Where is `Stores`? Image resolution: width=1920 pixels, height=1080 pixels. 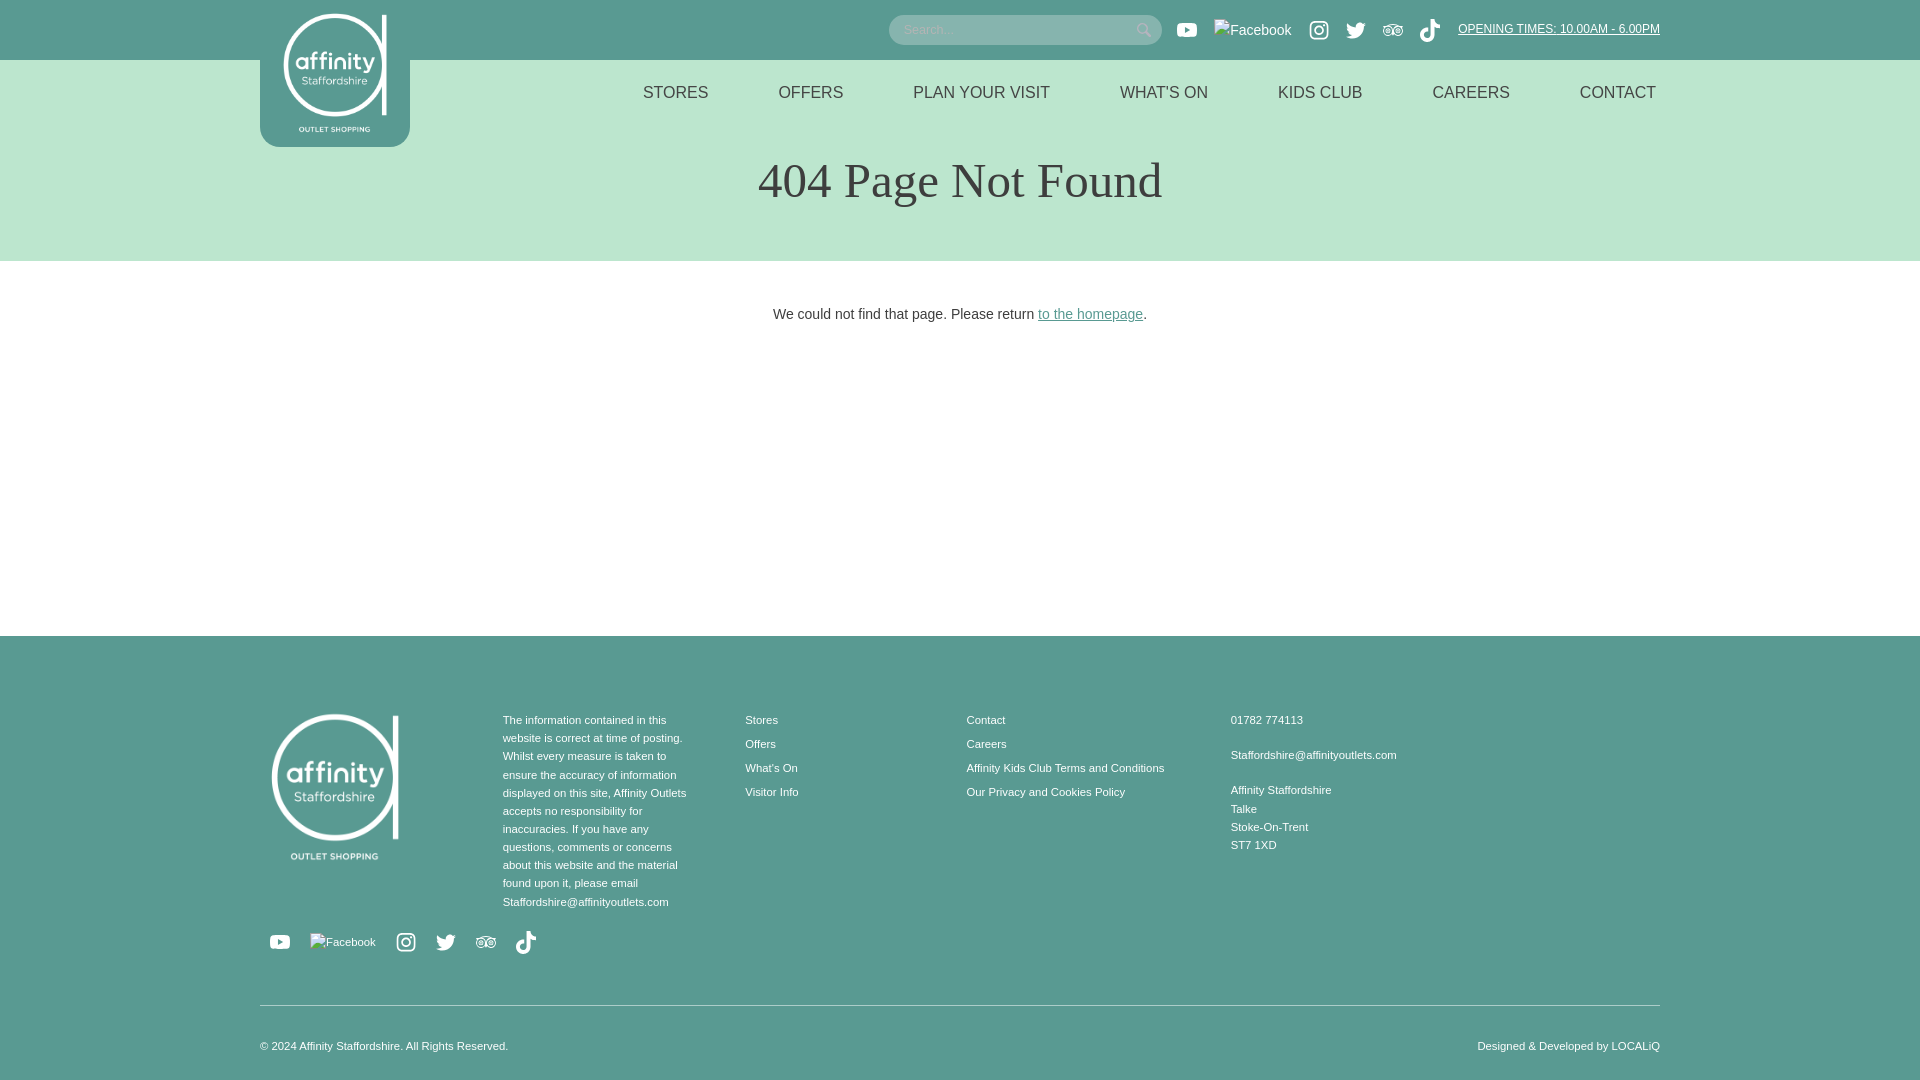 Stores is located at coordinates (760, 719).